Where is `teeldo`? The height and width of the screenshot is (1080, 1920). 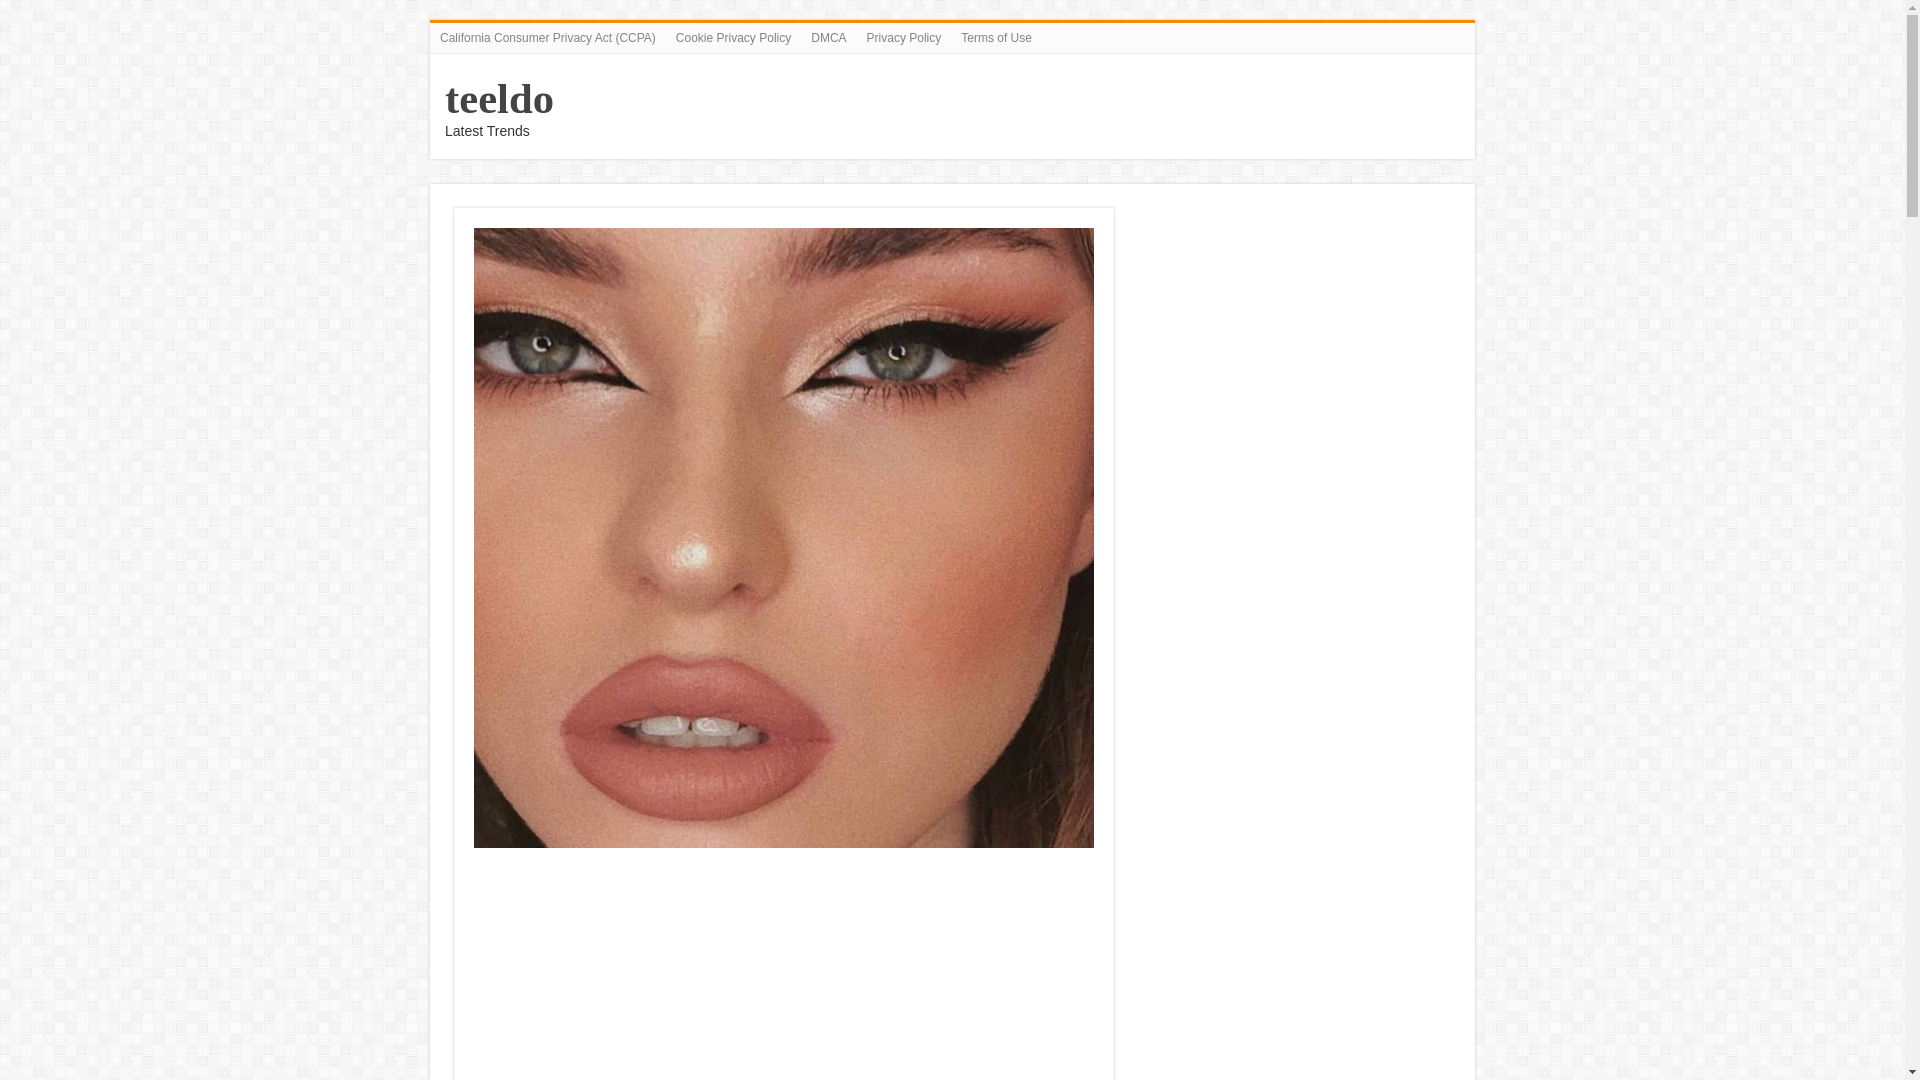
teeldo is located at coordinates (500, 98).